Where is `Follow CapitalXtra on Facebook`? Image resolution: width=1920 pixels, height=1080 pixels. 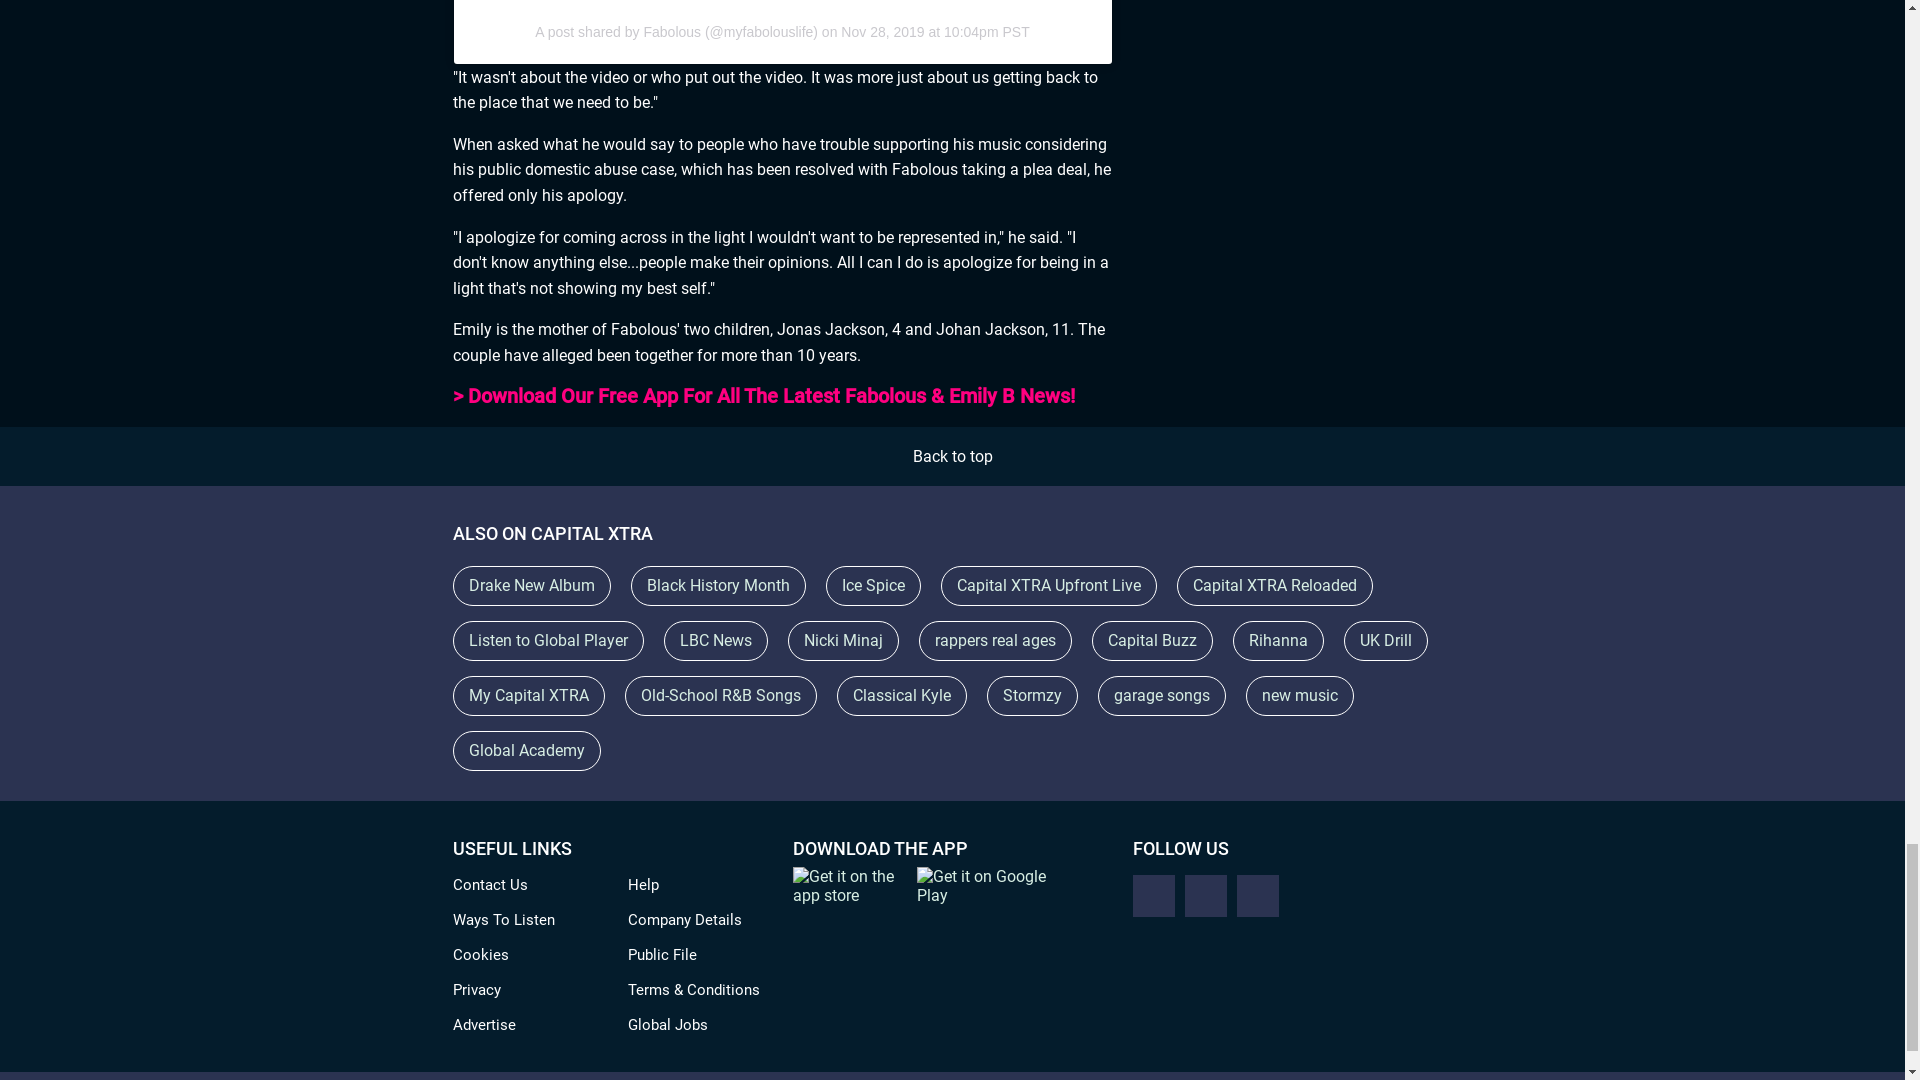
Follow CapitalXtra on Facebook is located at coordinates (1152, 895).